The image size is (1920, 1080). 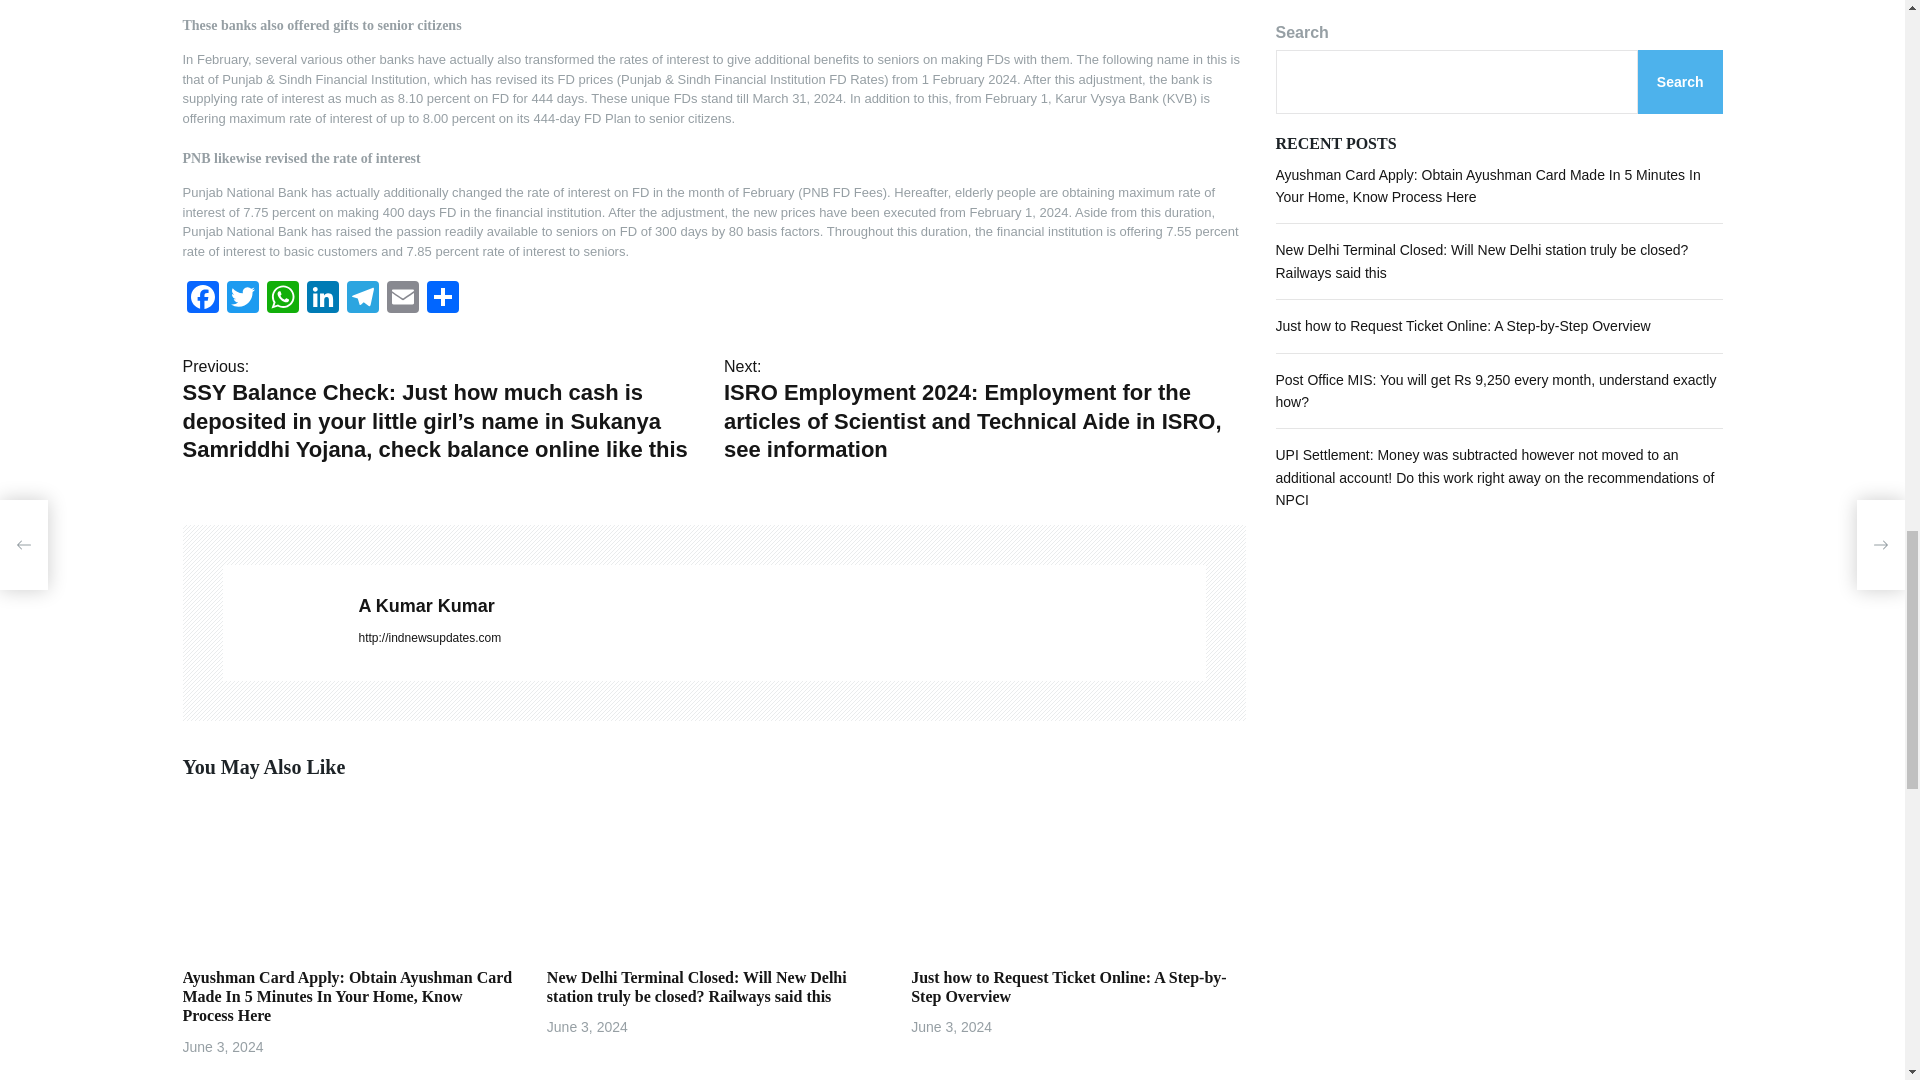 What do you see at coordinates (321, 298) in the screenshot?
I see `LinkedIn` at bounding box center [321, 298].